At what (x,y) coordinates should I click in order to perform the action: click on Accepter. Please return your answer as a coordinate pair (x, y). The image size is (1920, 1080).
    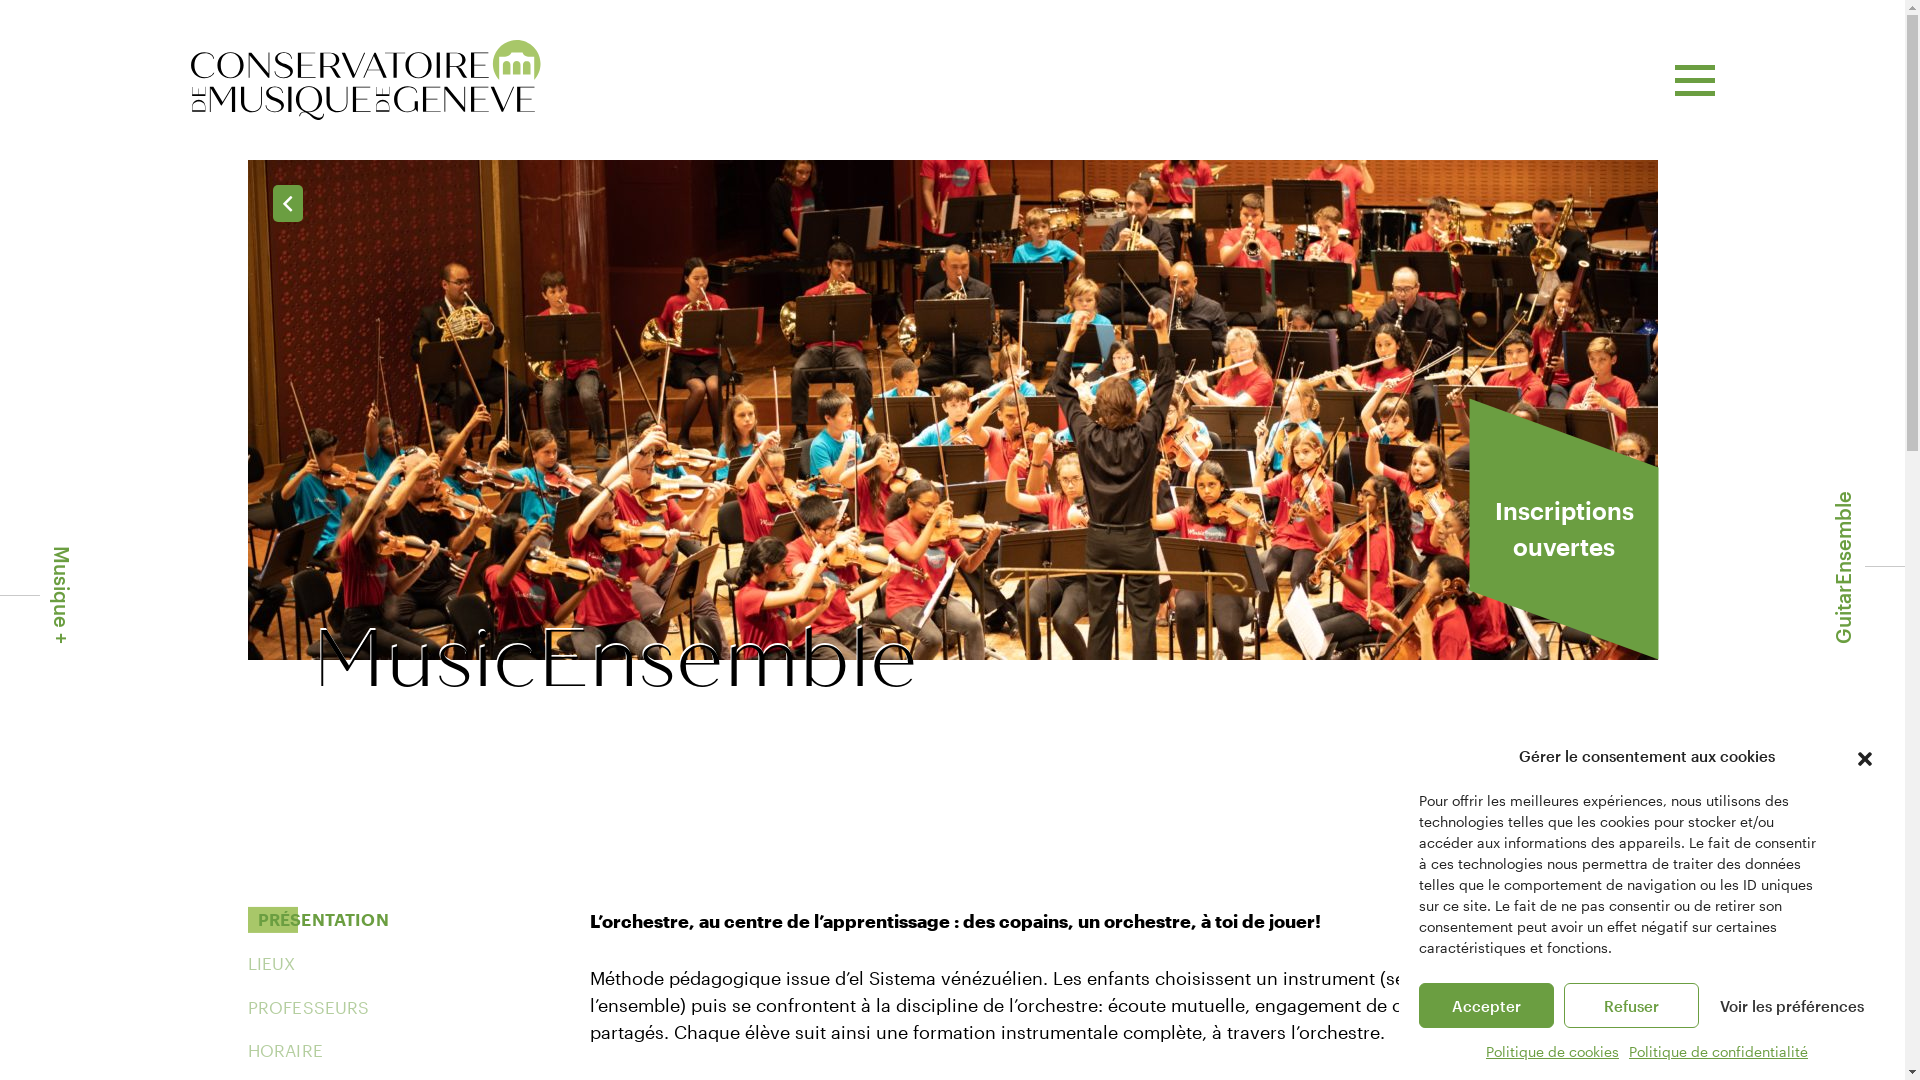
    Looking at the image, I should click on (1486, 1006).